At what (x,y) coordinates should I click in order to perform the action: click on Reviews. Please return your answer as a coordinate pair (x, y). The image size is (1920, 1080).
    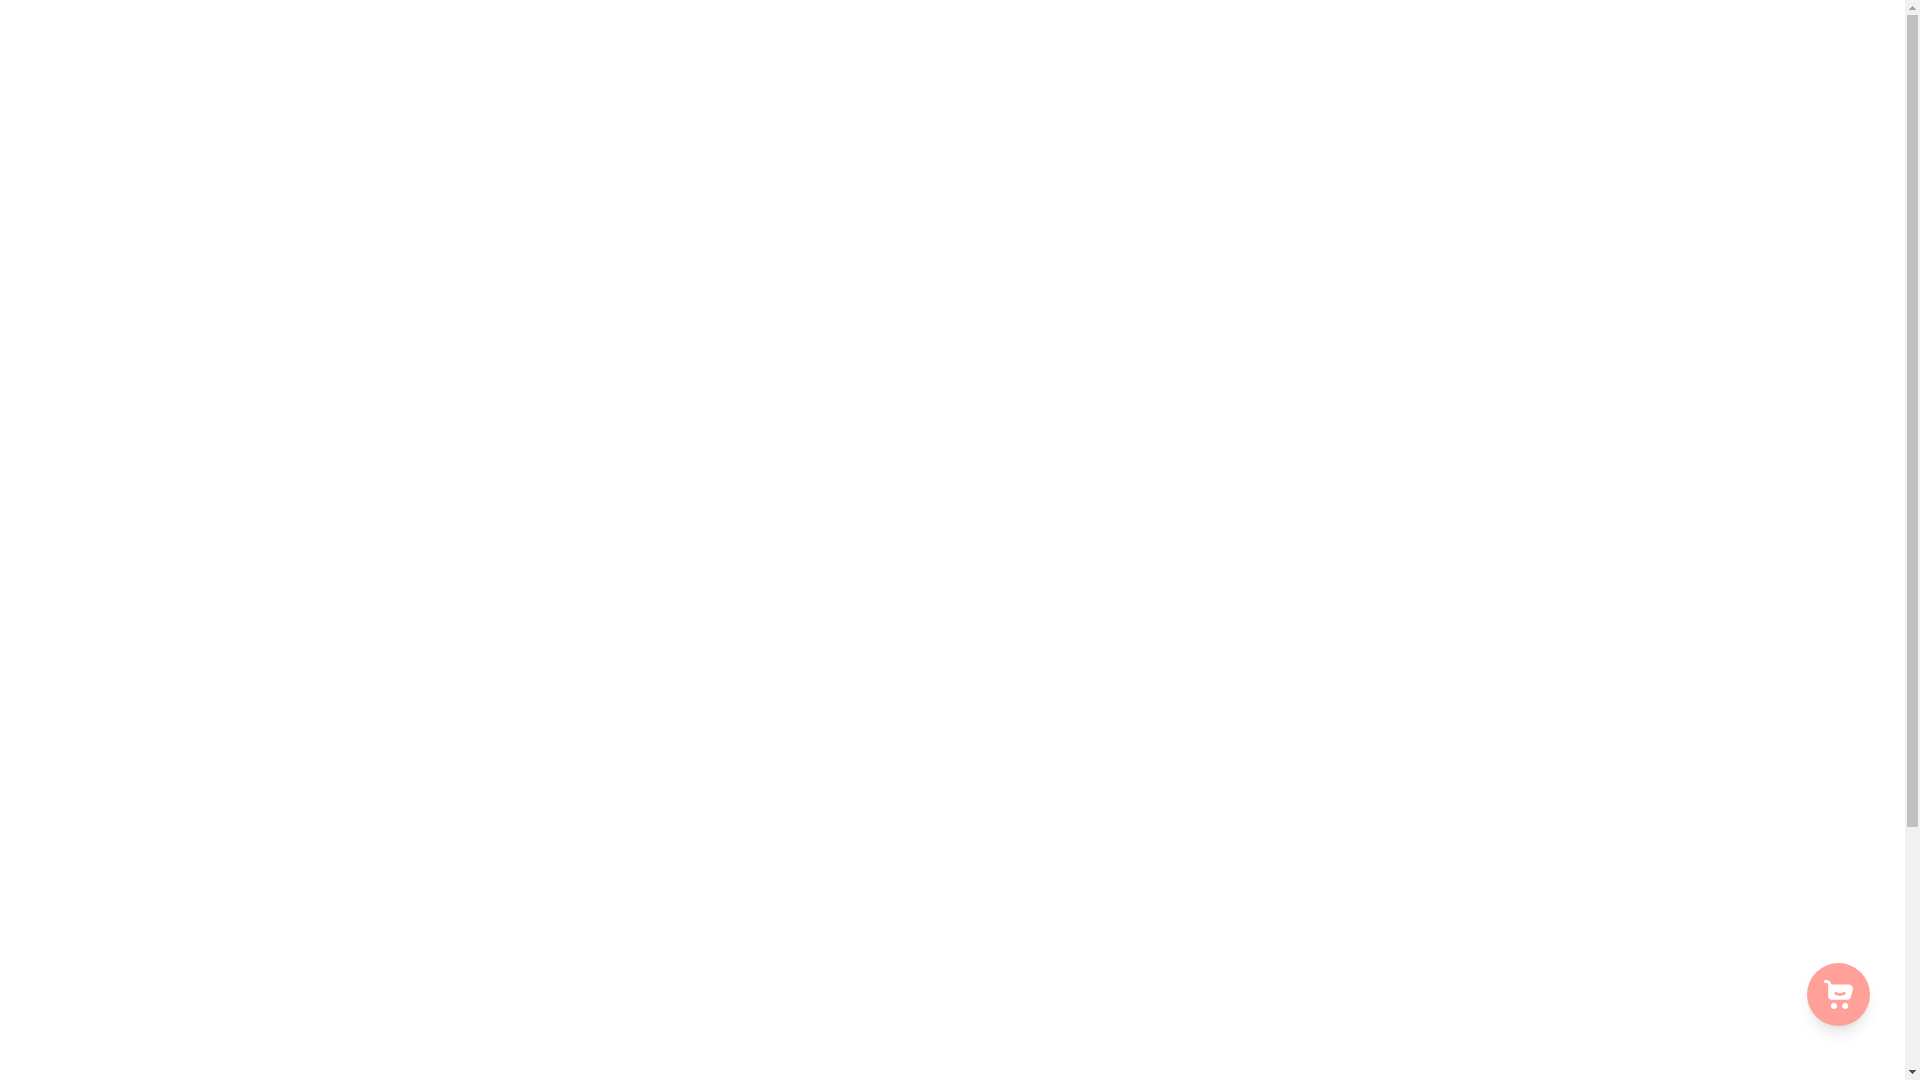
    Looking at the image, I should click on (1418, 85).